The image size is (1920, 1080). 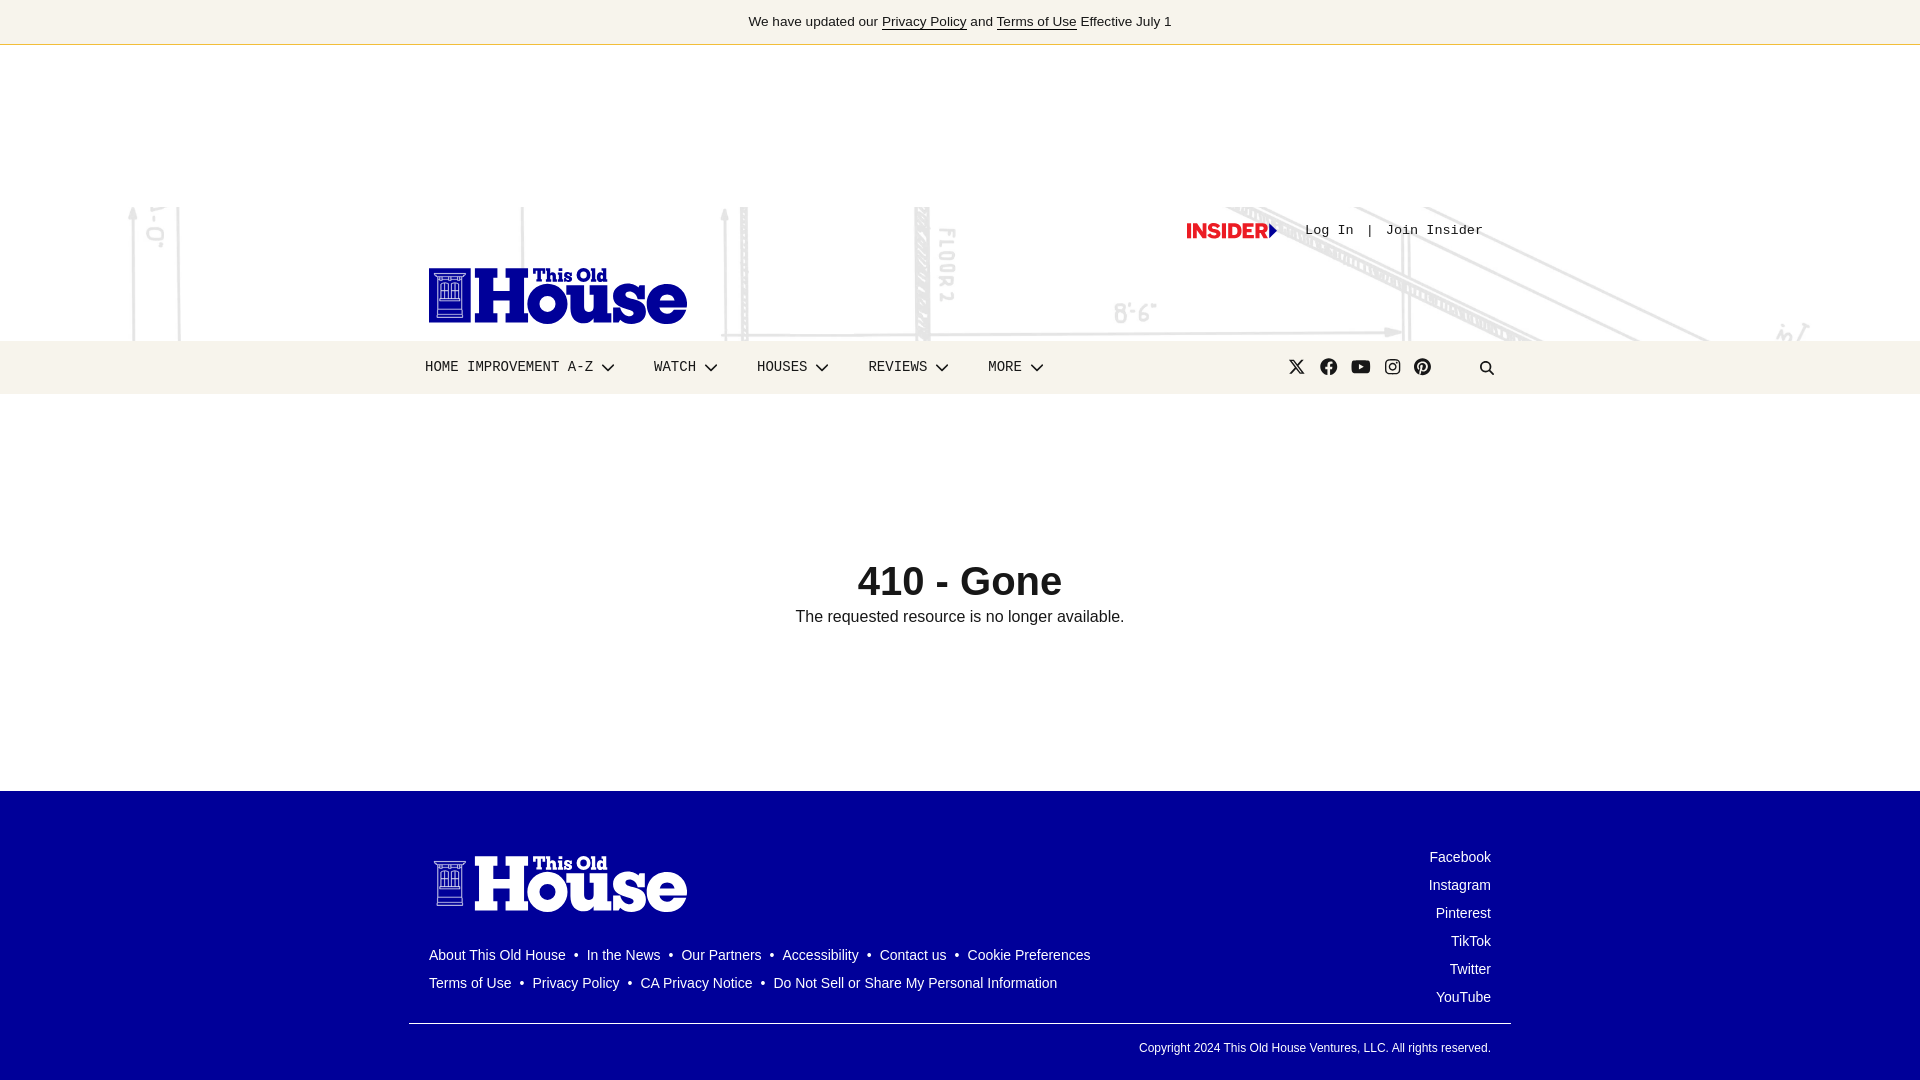 I want to click on Privacy Policy, so click(x=924, y=22).